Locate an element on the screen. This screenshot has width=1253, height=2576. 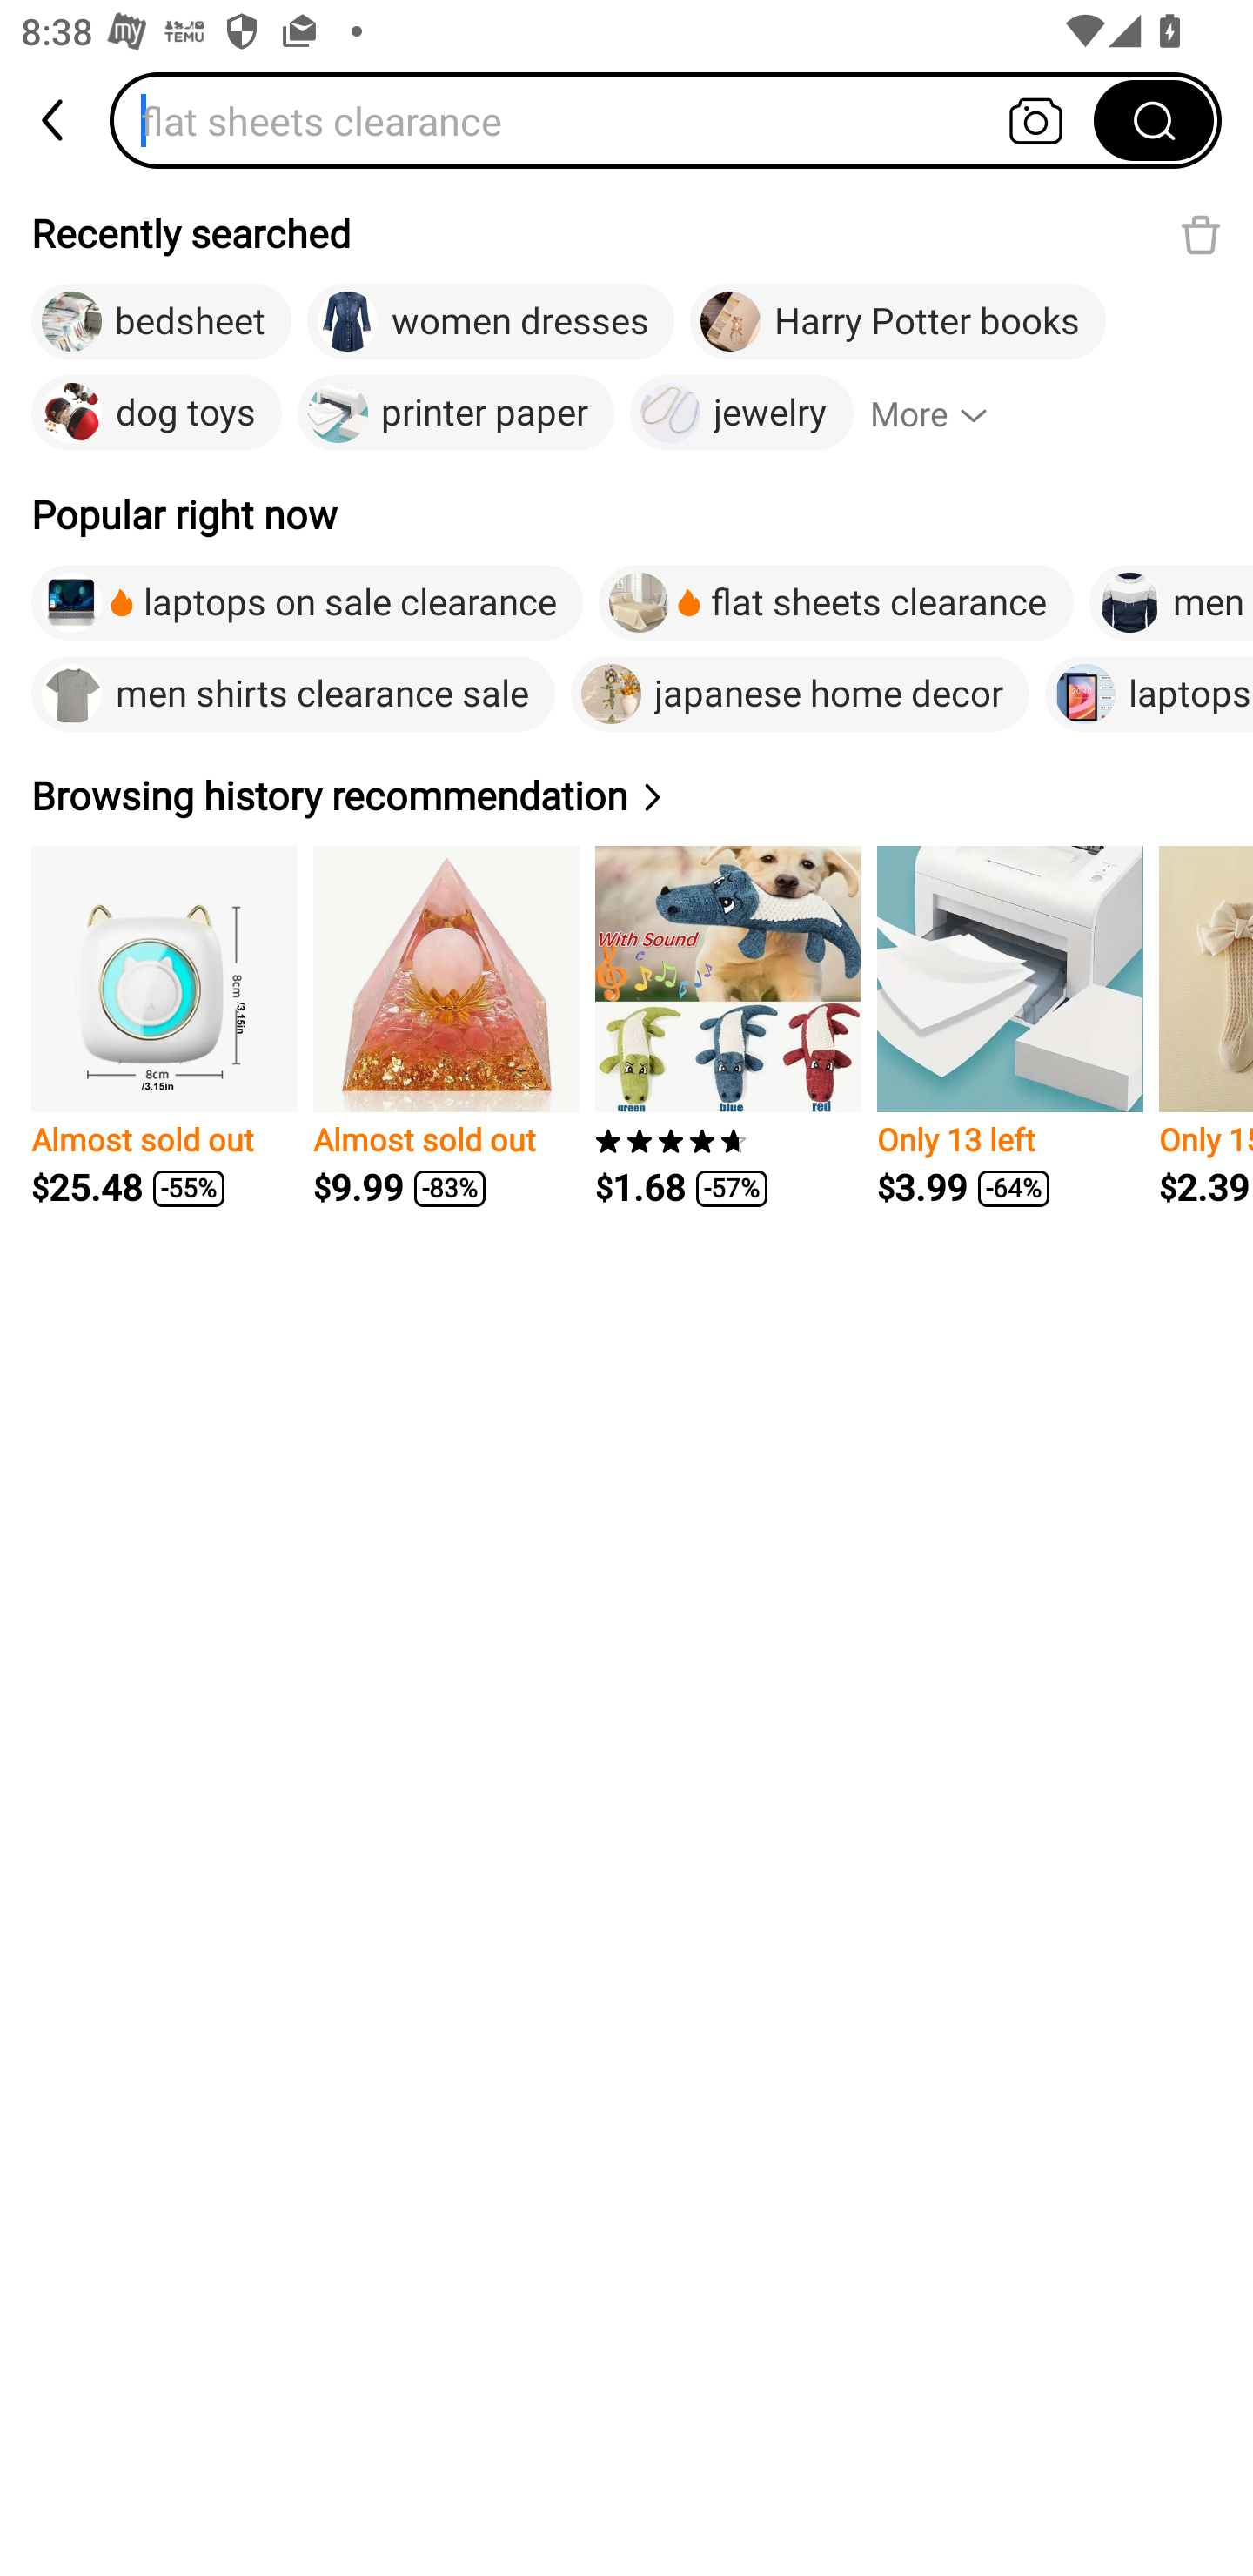
Harry Potter books is located at coordinates (898, 322).